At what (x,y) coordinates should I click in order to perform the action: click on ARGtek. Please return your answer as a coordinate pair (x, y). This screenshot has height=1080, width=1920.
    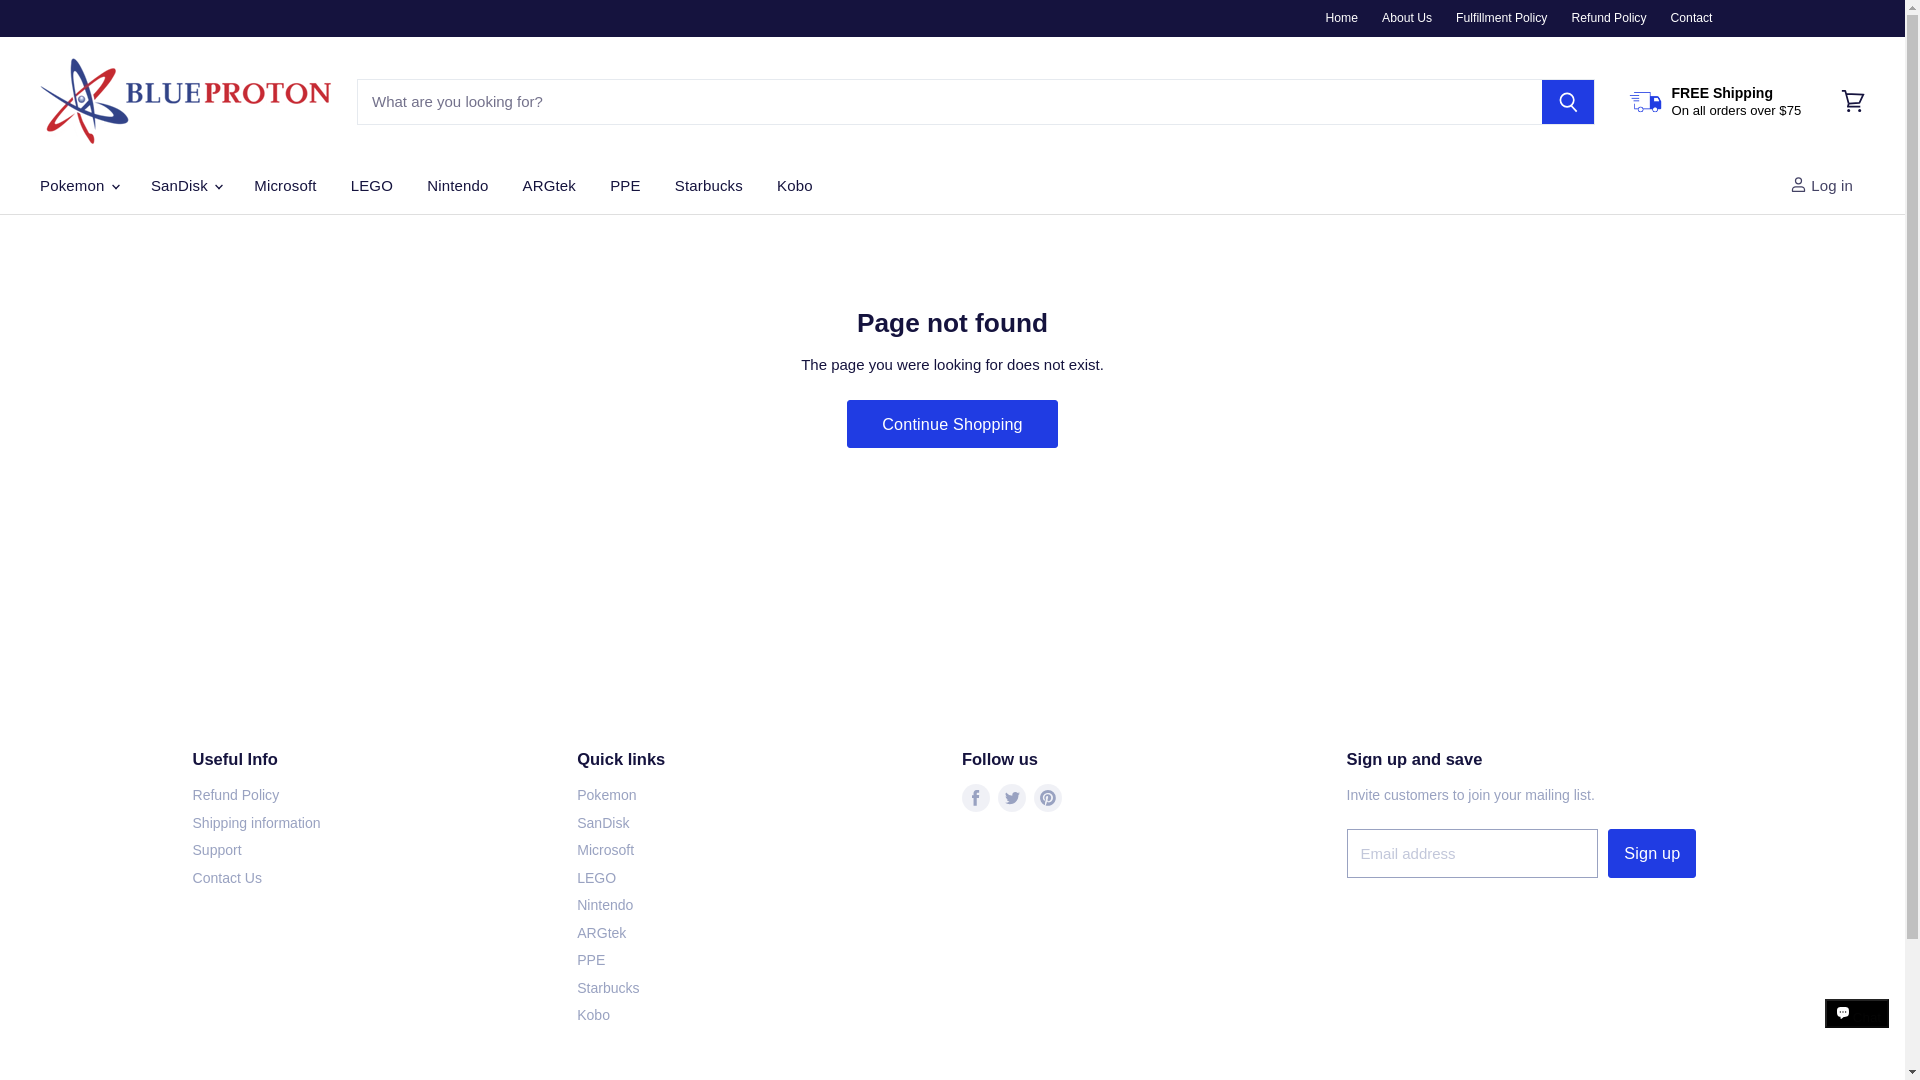
    Looking at the image, I should click on (550, 186).